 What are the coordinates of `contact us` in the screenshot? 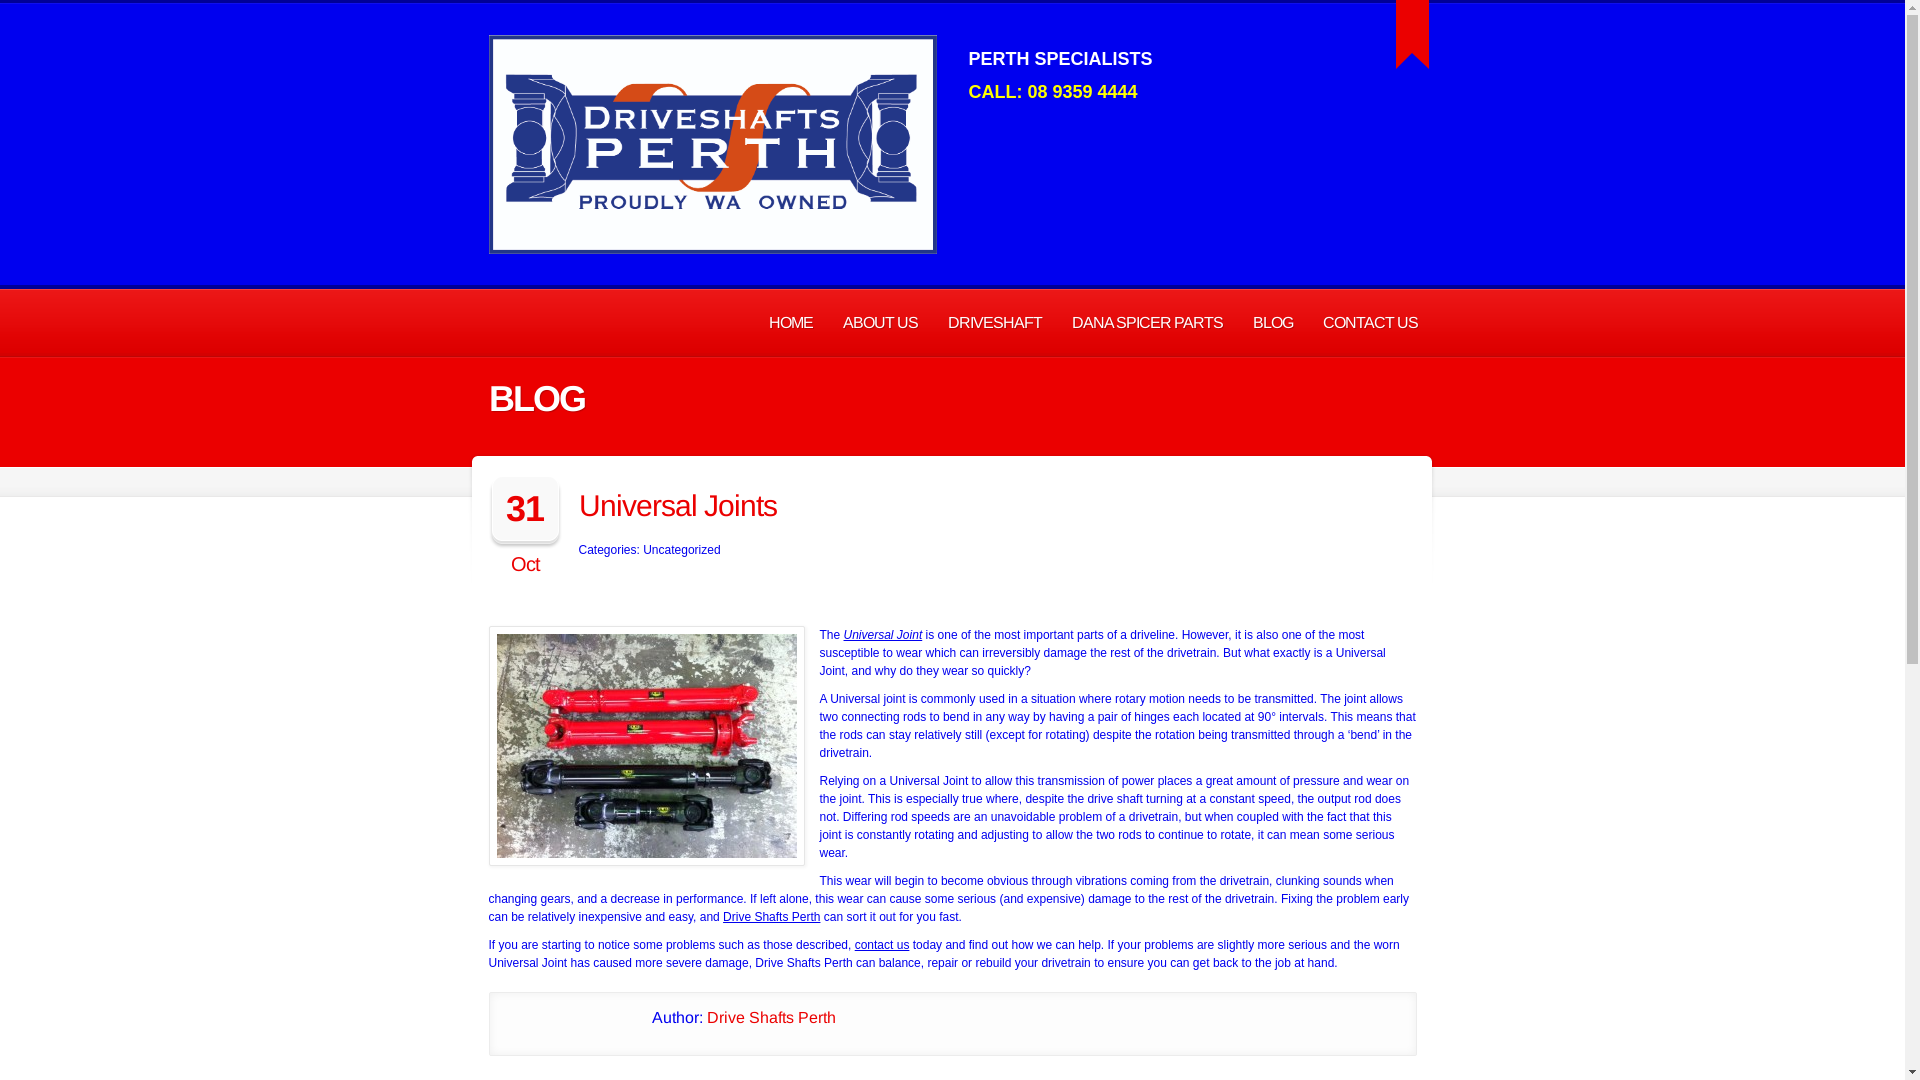 It's located at (882, 945).